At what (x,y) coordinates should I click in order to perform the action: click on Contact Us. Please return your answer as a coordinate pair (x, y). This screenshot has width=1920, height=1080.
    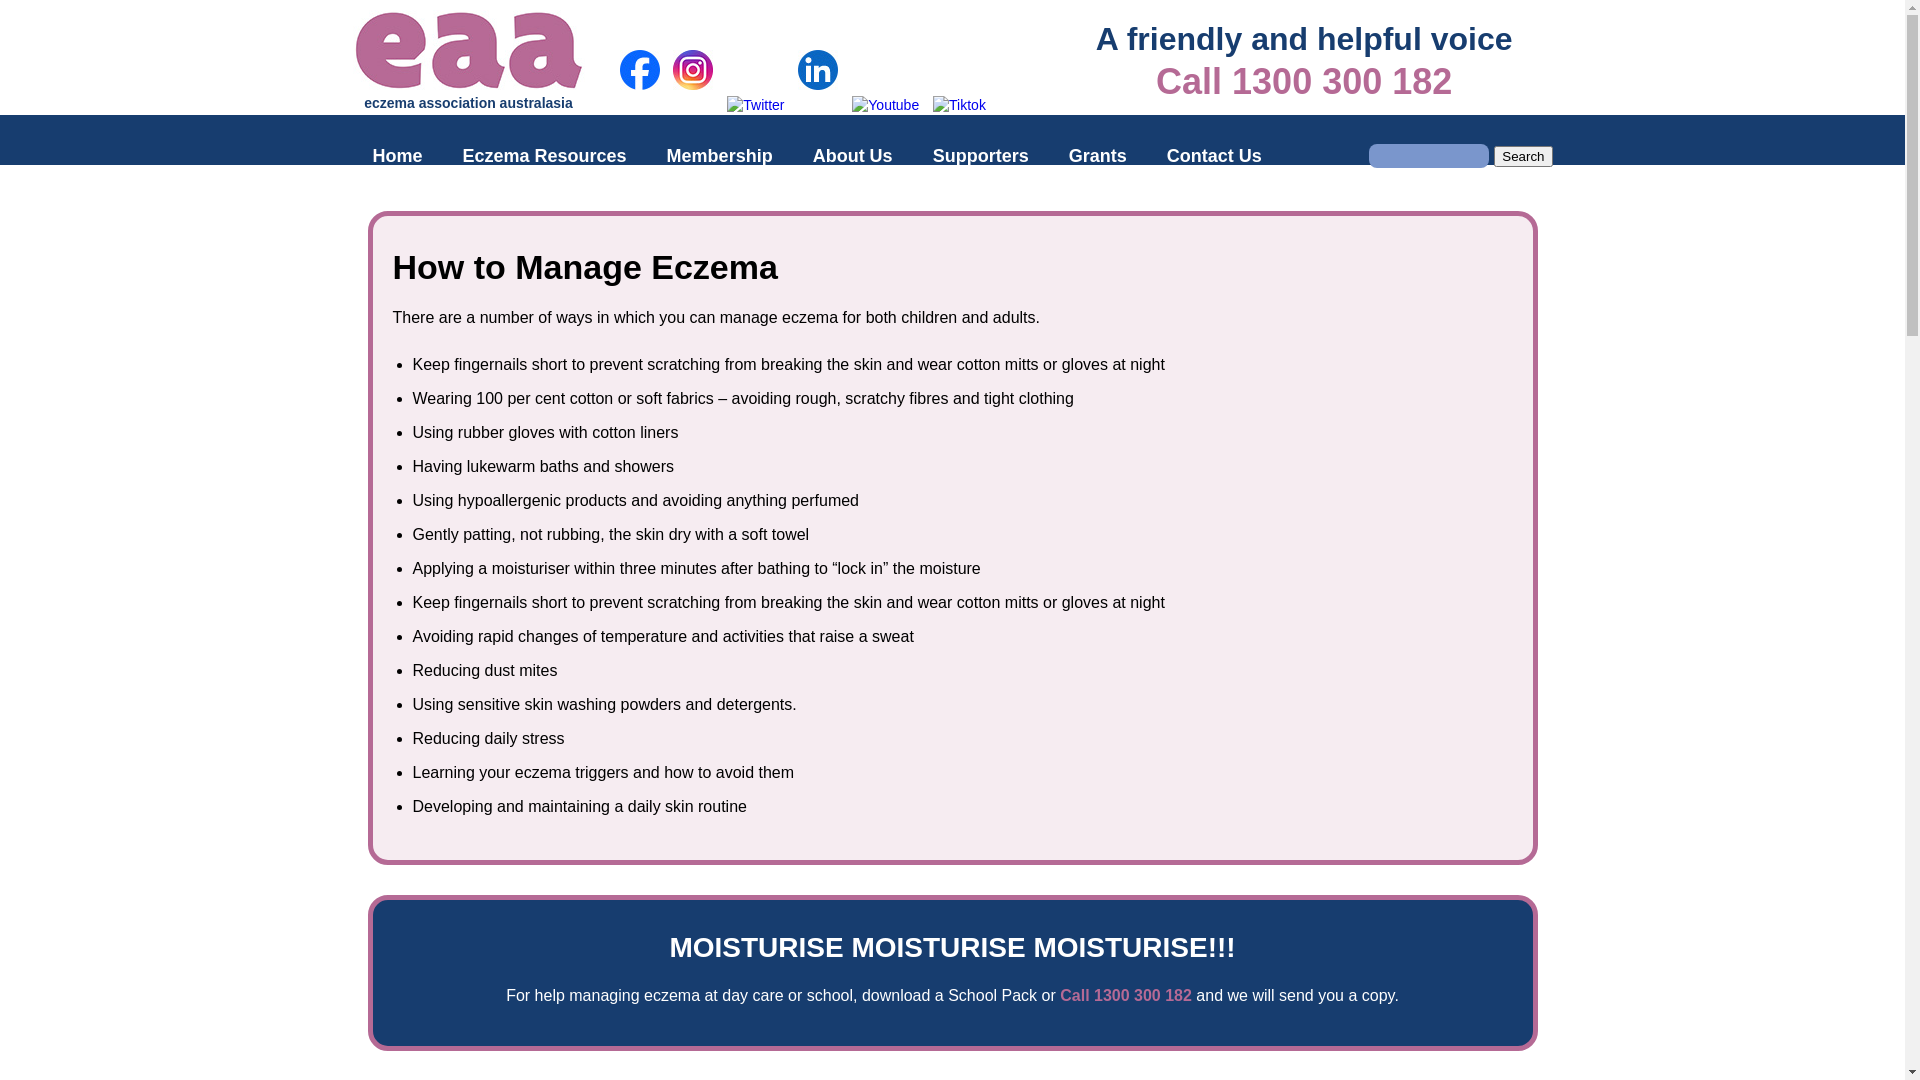
    Looking at the image, I should click on (1214, 156).